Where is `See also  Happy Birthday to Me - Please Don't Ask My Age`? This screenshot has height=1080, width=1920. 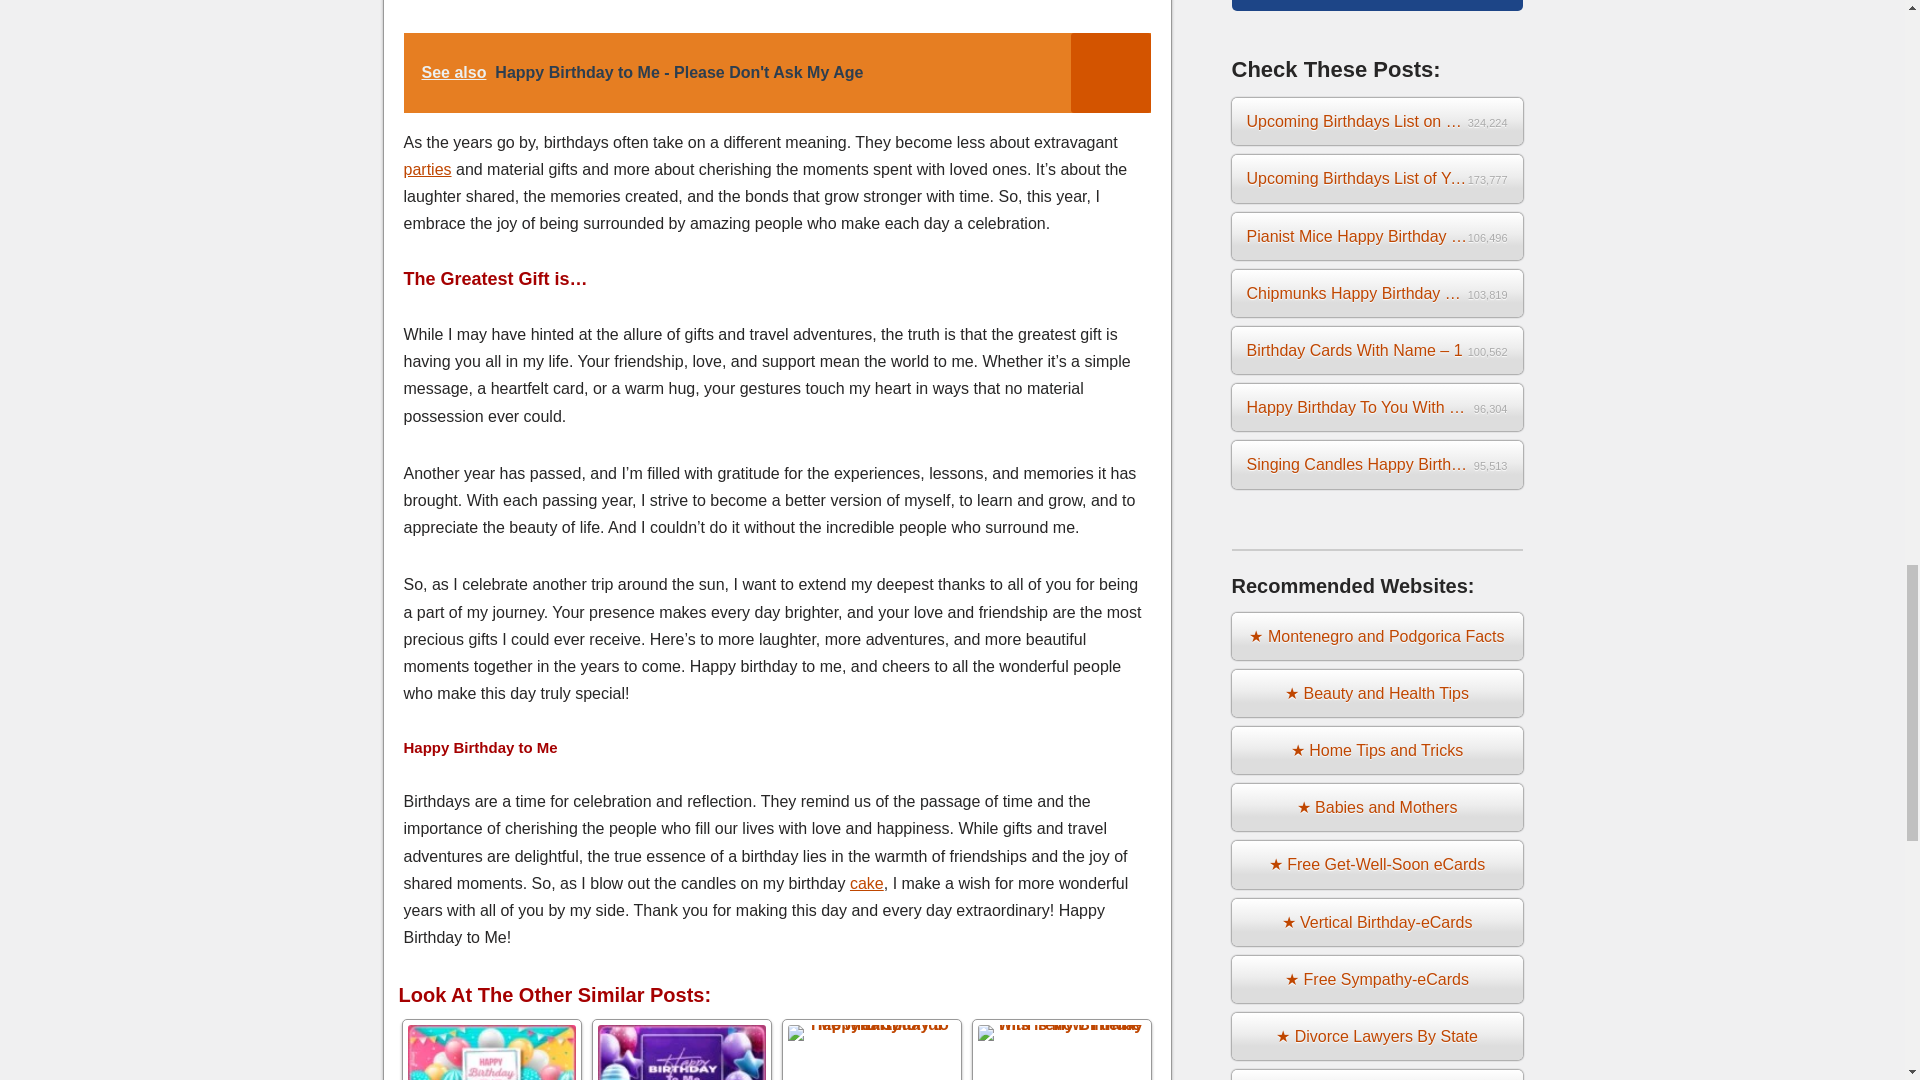
See also  Happy Birthday to Me - Please Don't Ask My Age is located at coordinates (776, 73).